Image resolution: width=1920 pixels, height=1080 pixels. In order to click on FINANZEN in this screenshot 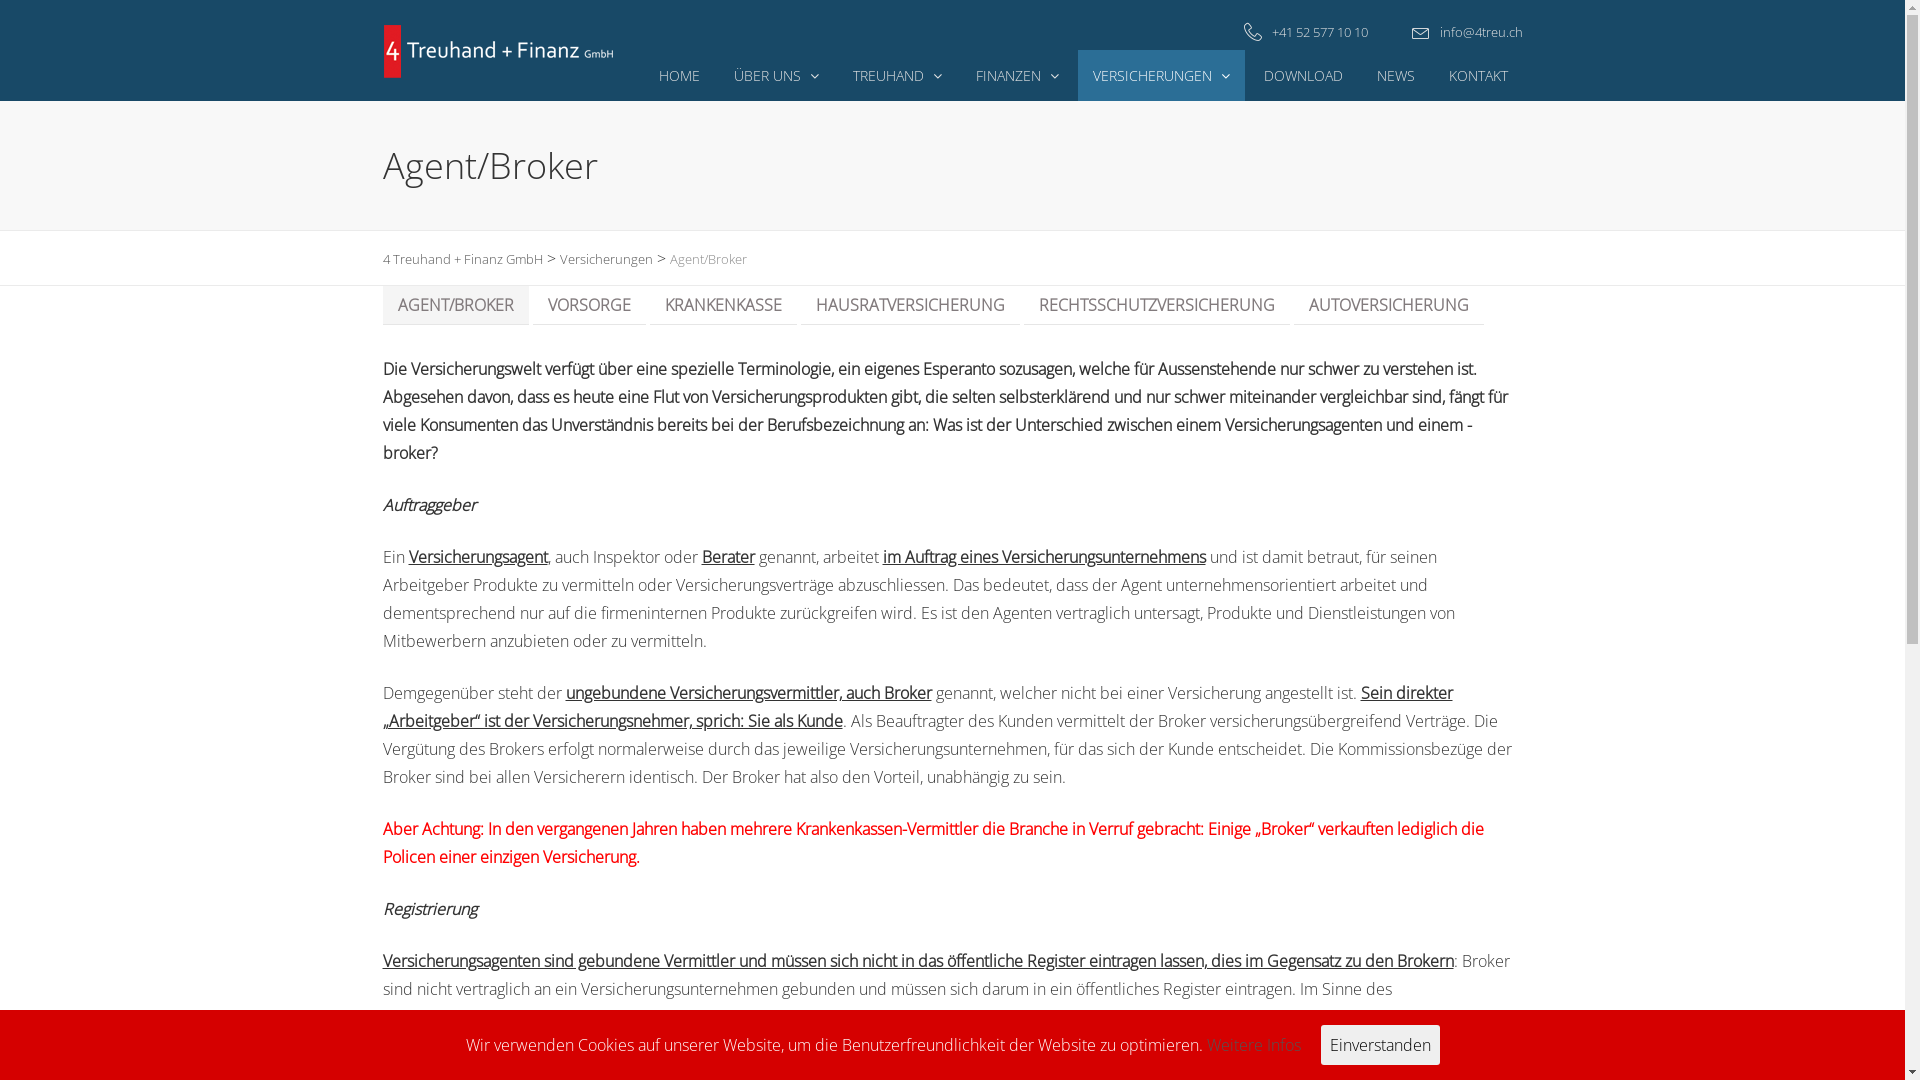, I will do `click(1016, 76)`.